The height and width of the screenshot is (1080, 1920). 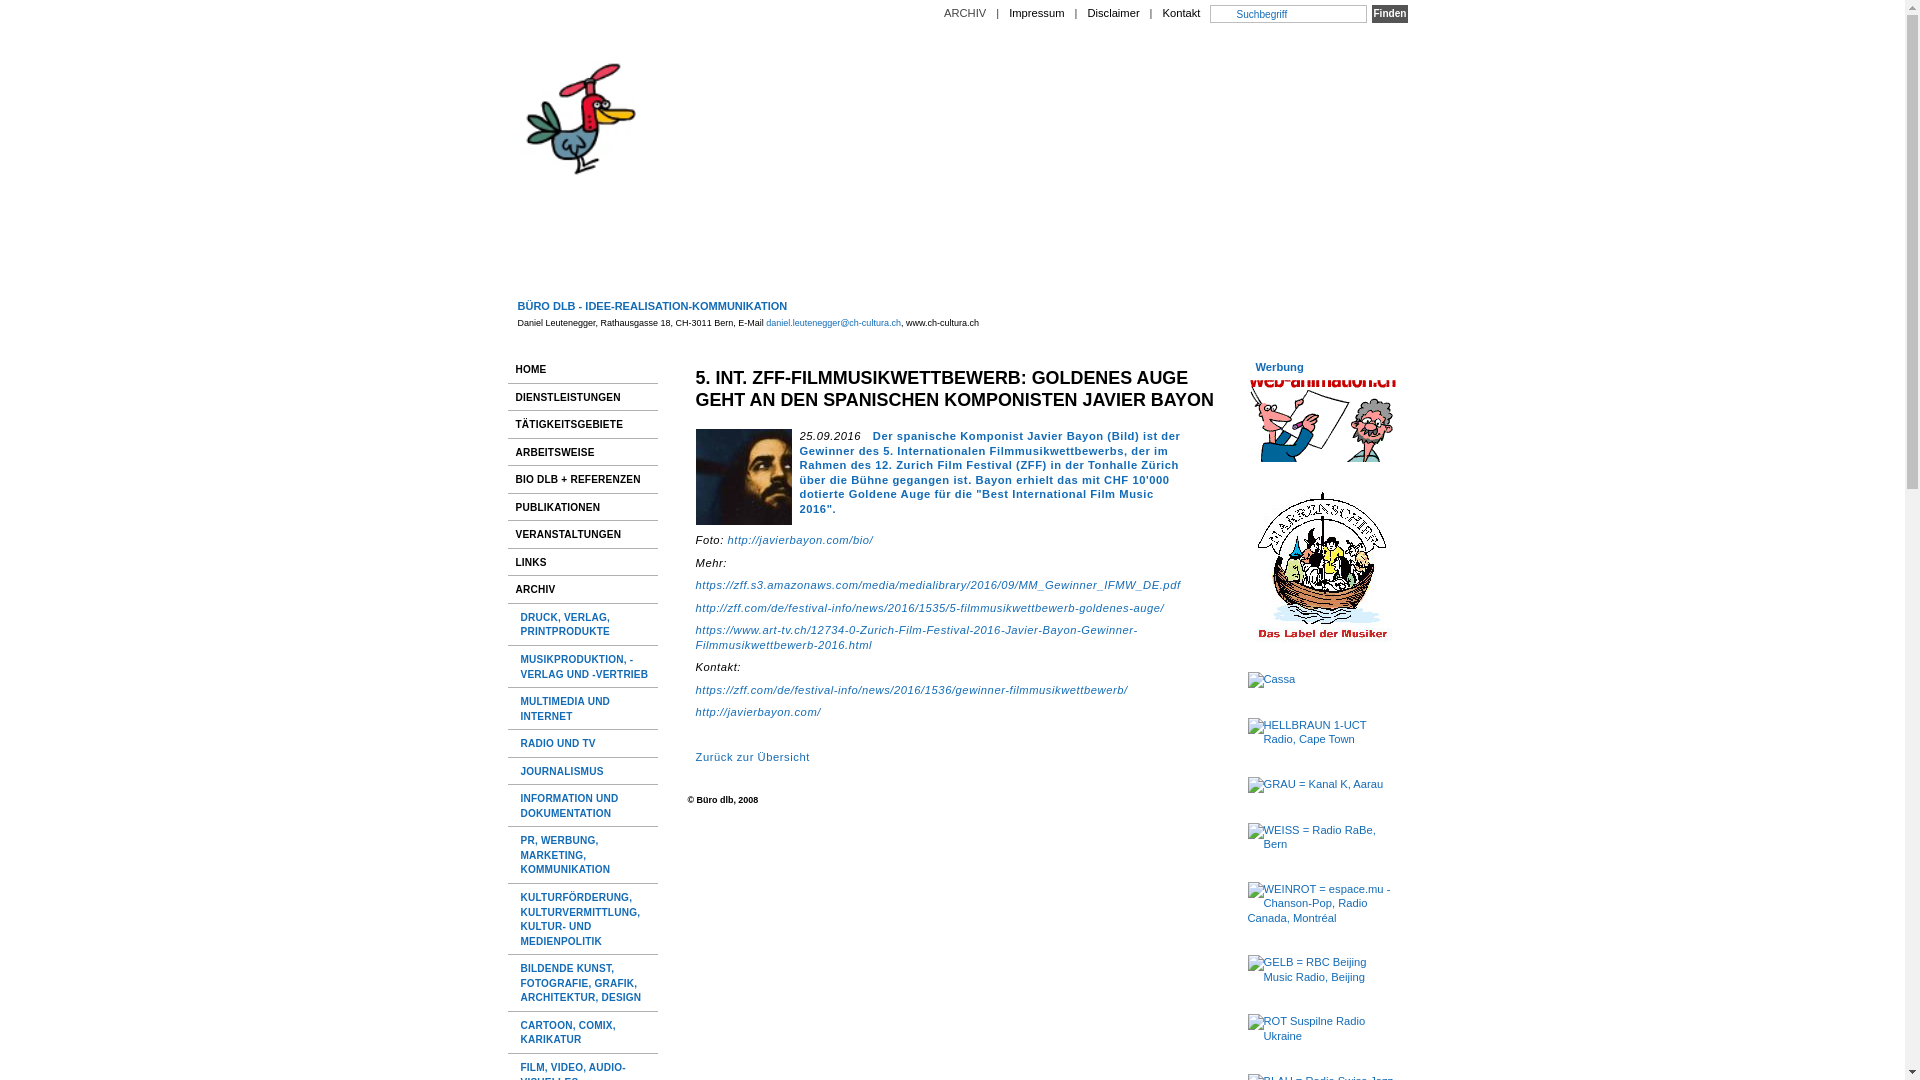 I want to click on Kanal K, Aarau, so click(x=1323, y=785).